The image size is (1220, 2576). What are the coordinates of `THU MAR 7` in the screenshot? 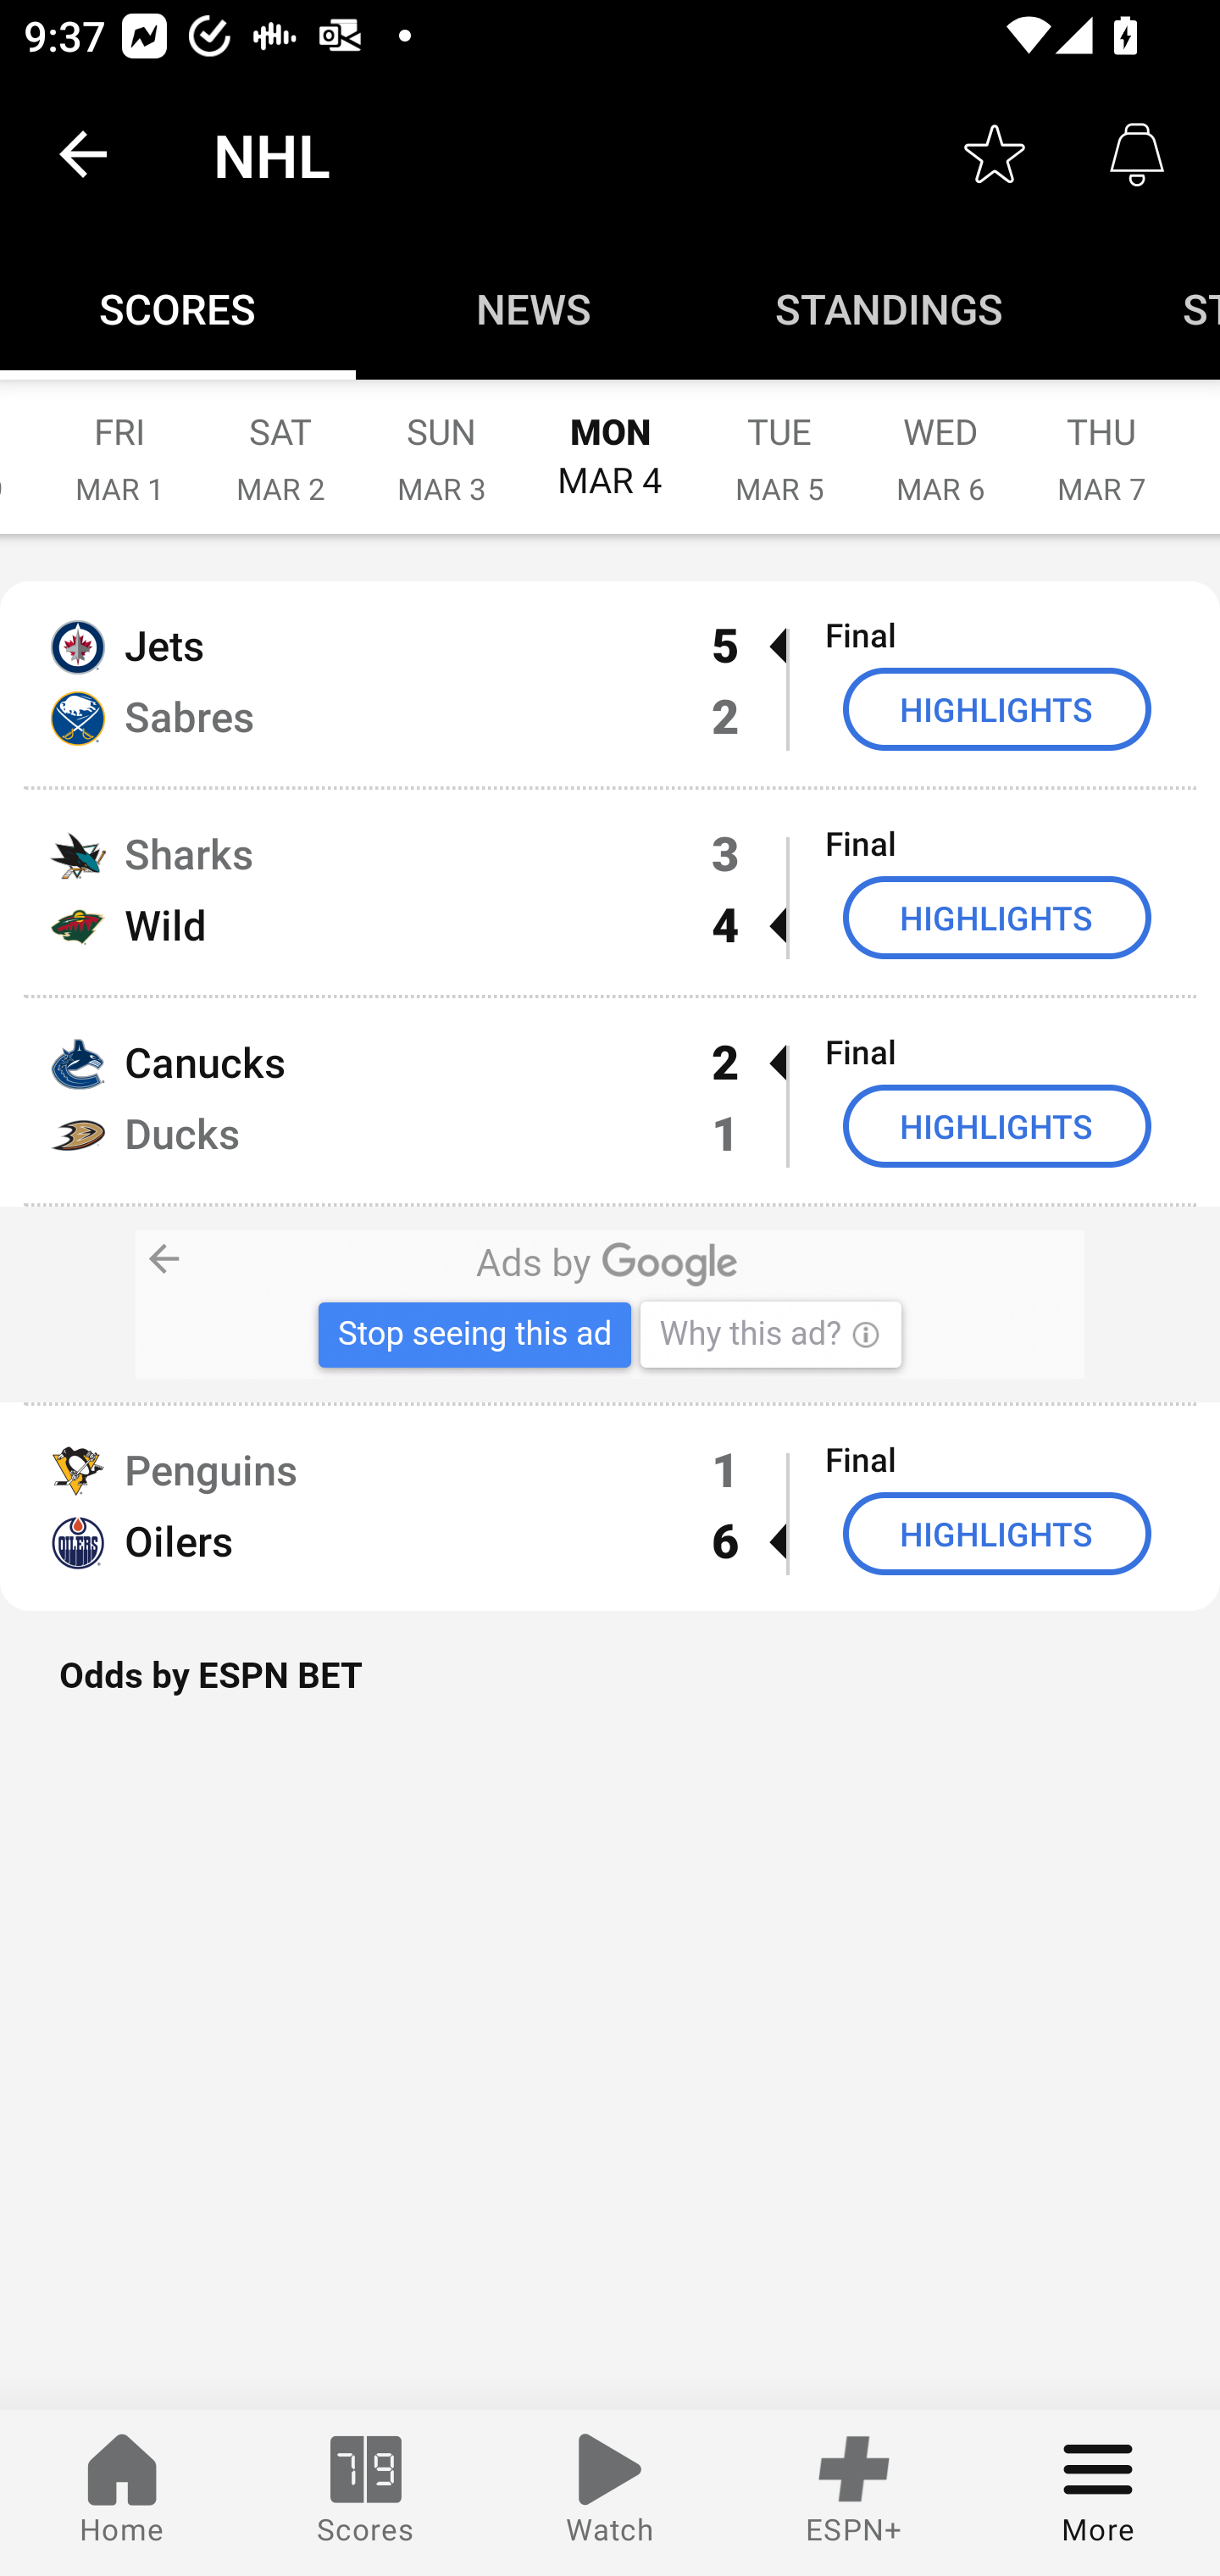 It's located at (1101, 441).